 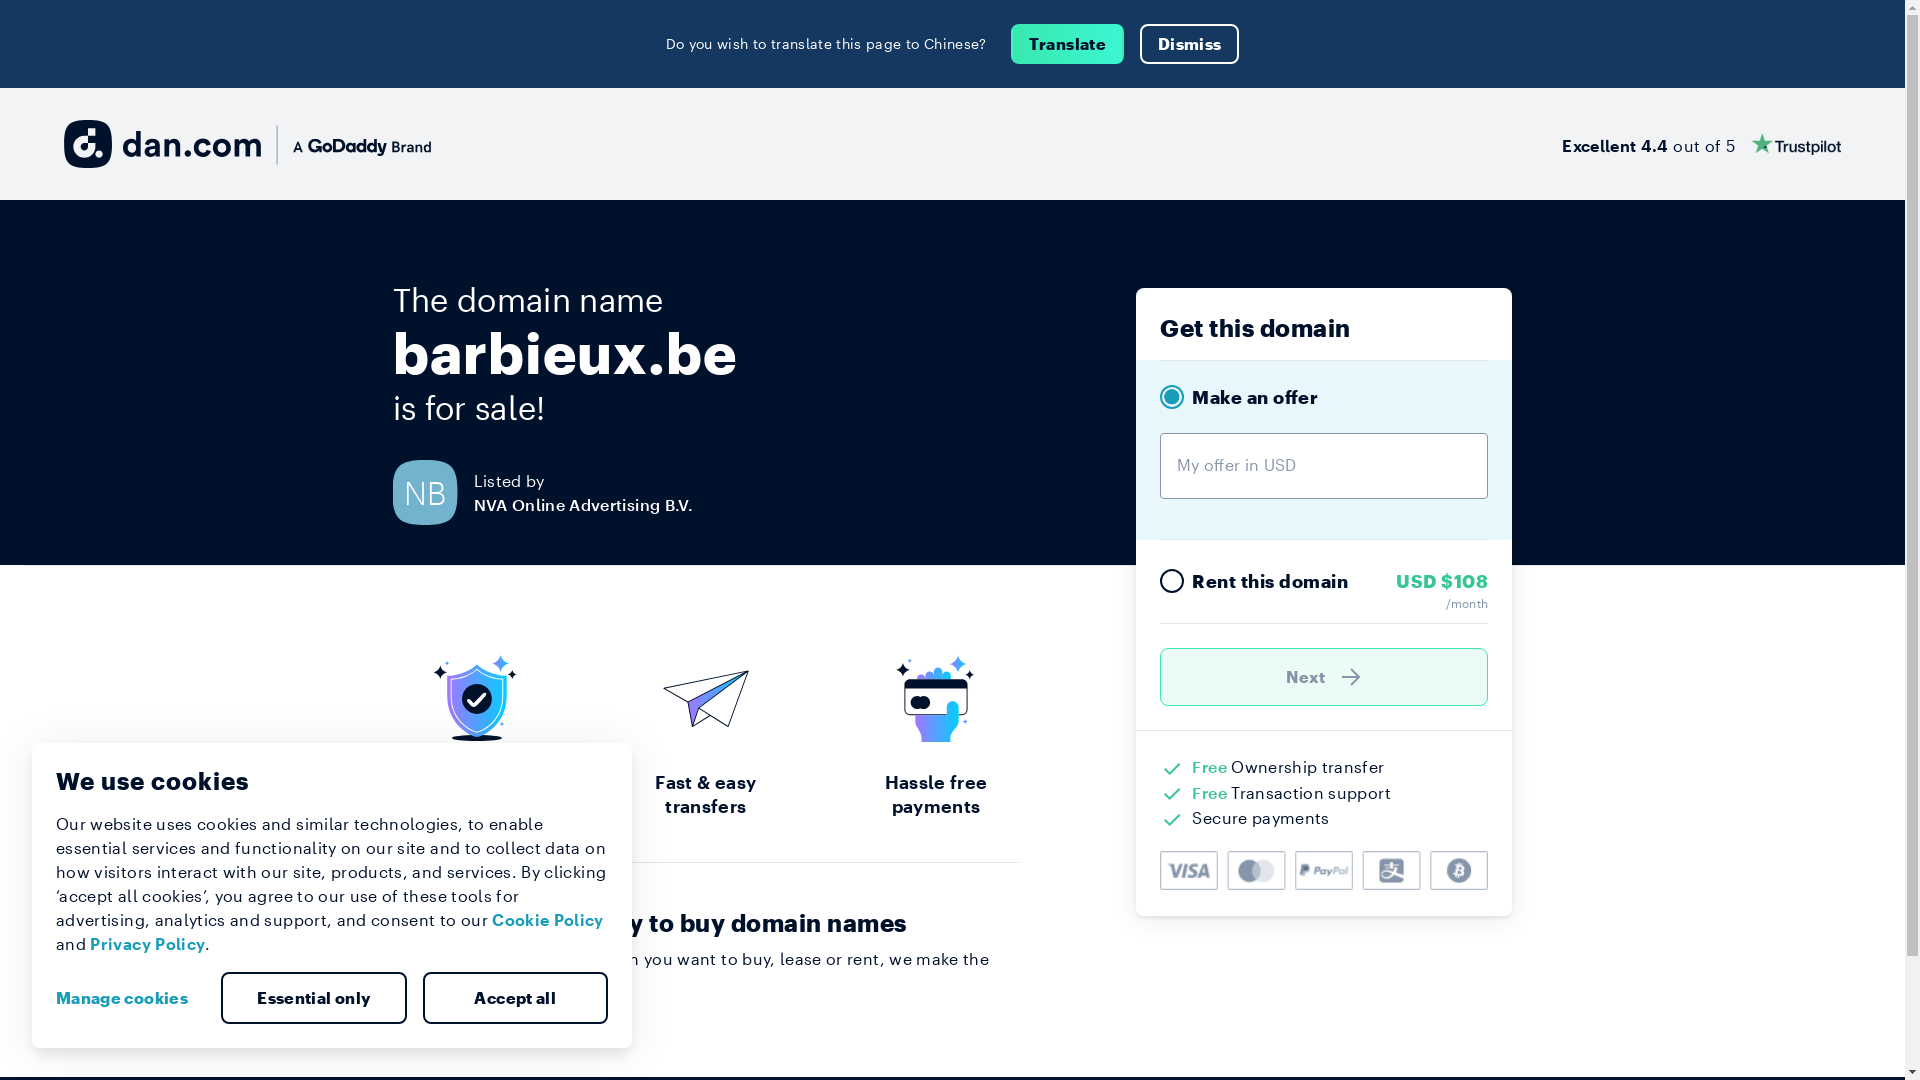 What do you see at coordinates (1068, 44) in the screenshot?
I see `Translate` at bounding box center [1068, 44].